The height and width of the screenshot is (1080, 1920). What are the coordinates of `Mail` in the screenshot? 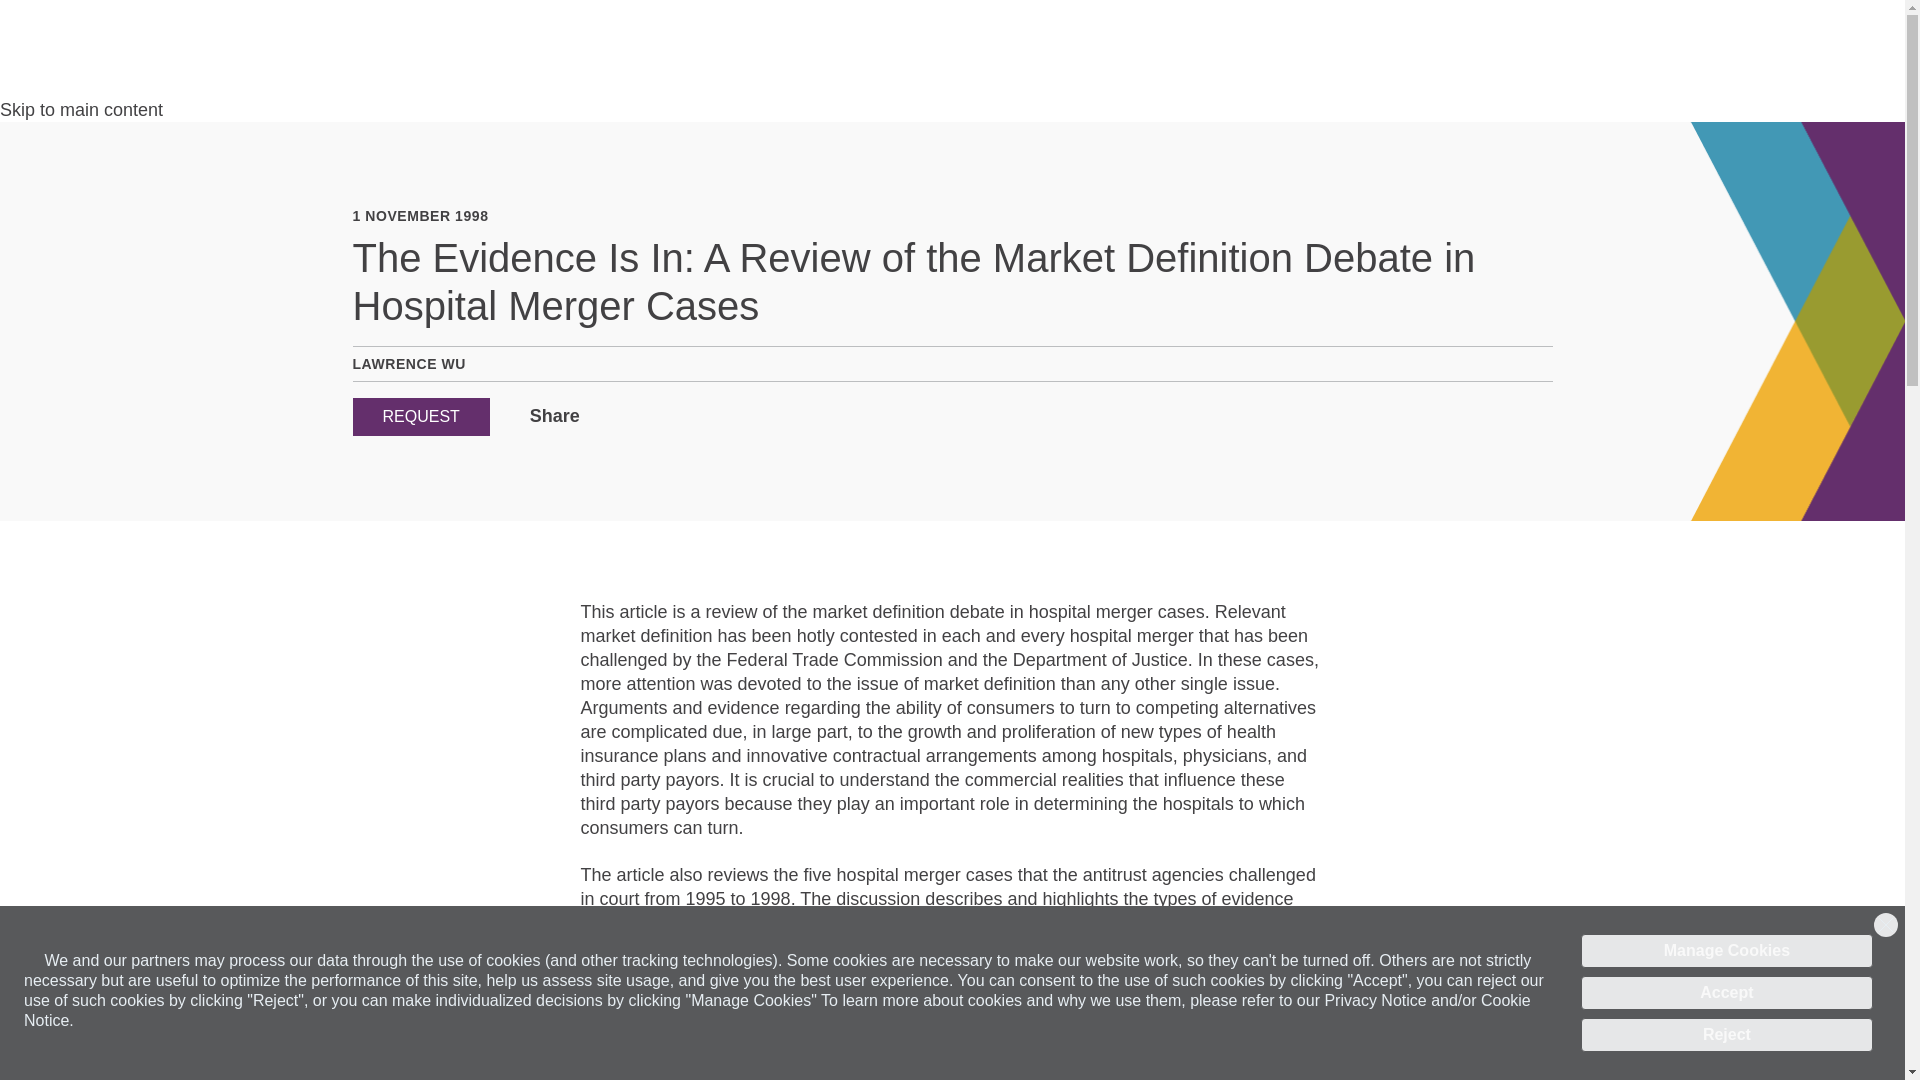 It's located at (656, 417).